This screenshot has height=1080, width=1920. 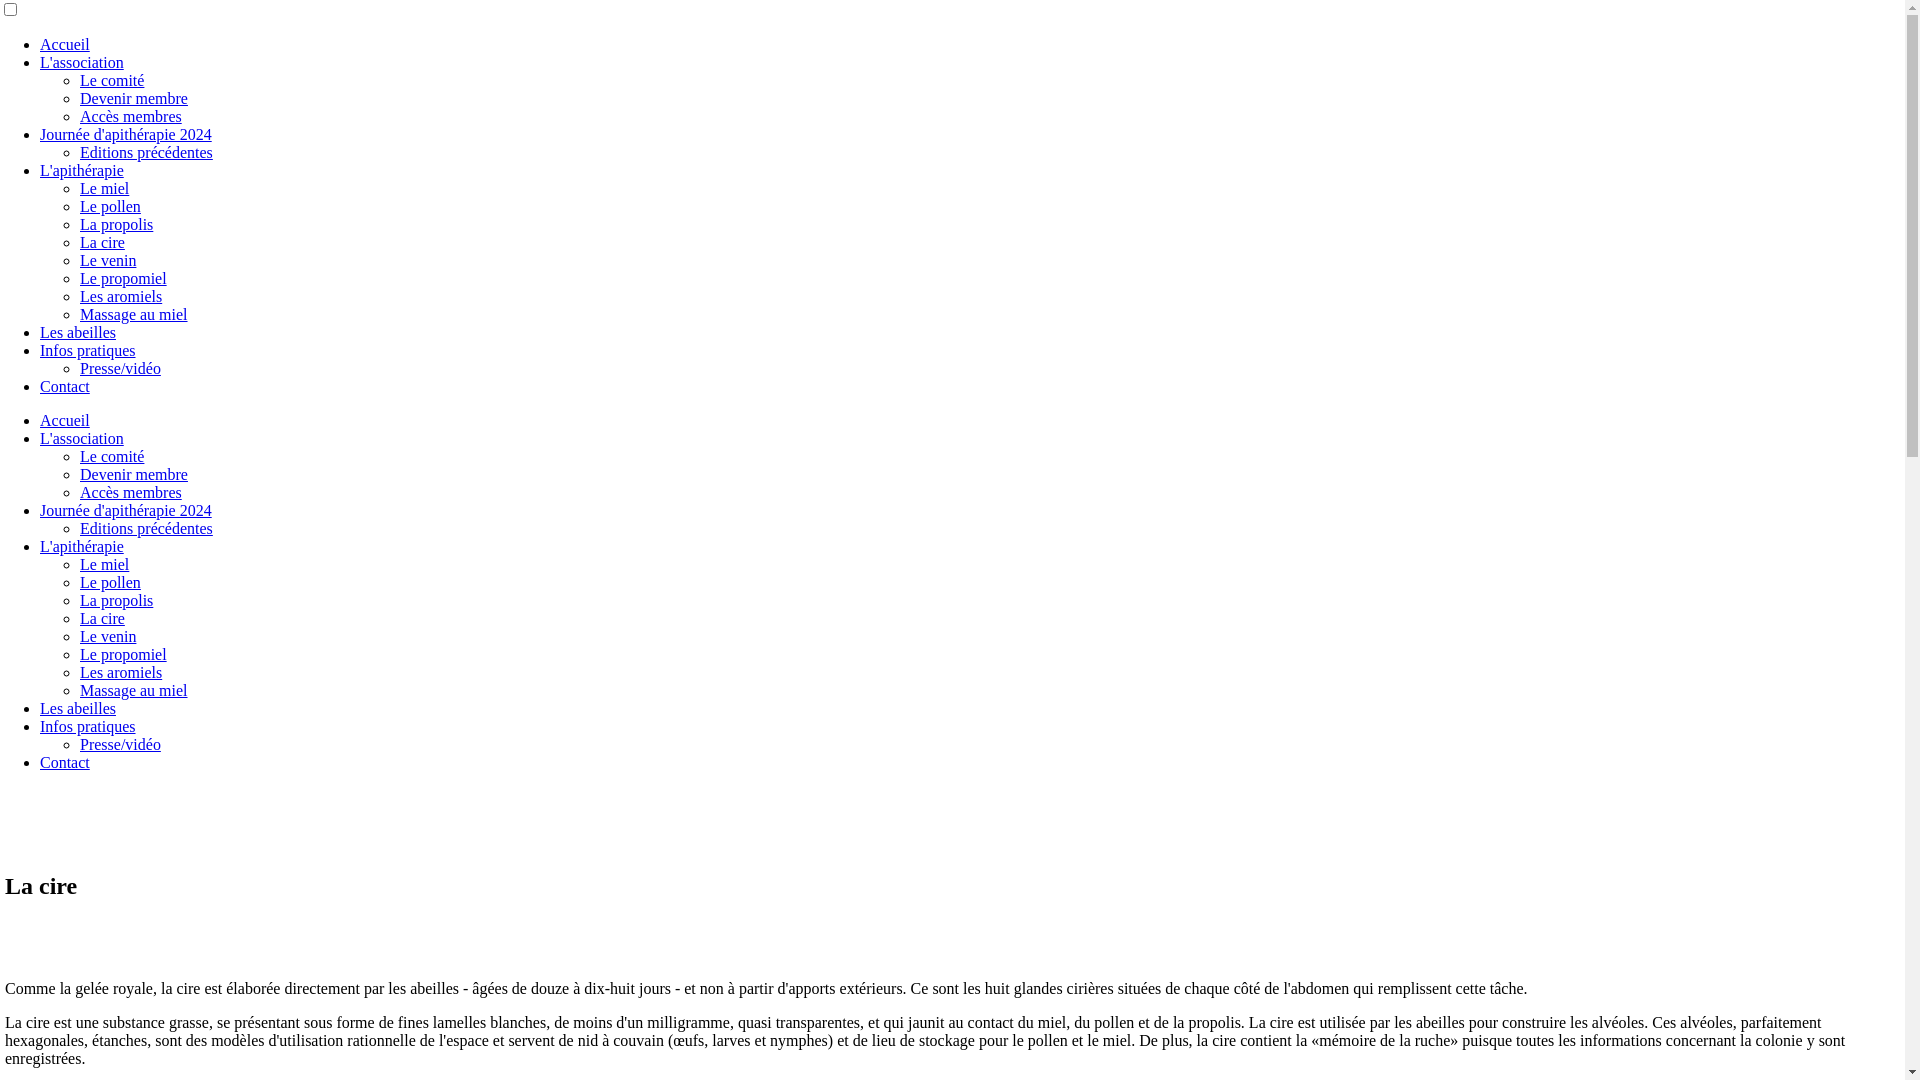 I want to click on La propolis, so click(x=116, y=224).